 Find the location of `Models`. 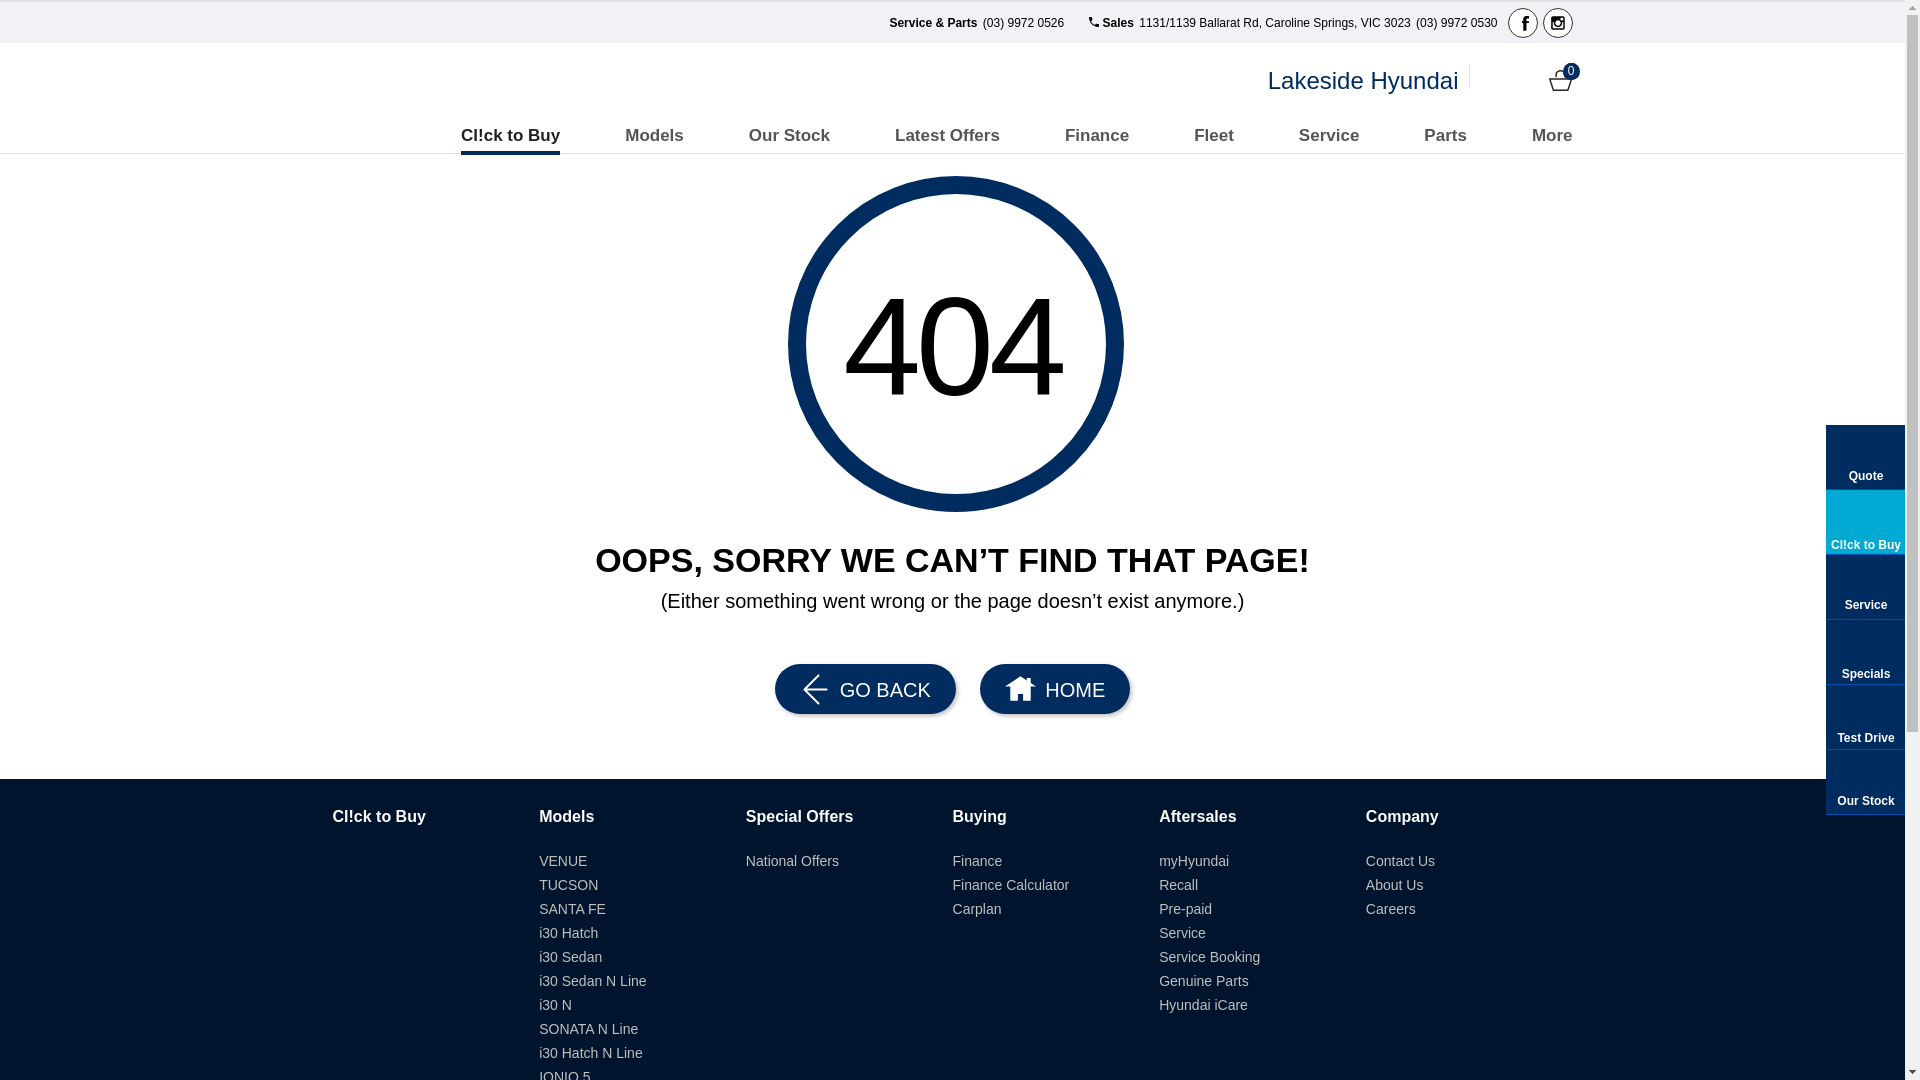

Models is located at coordinates (654, 136).